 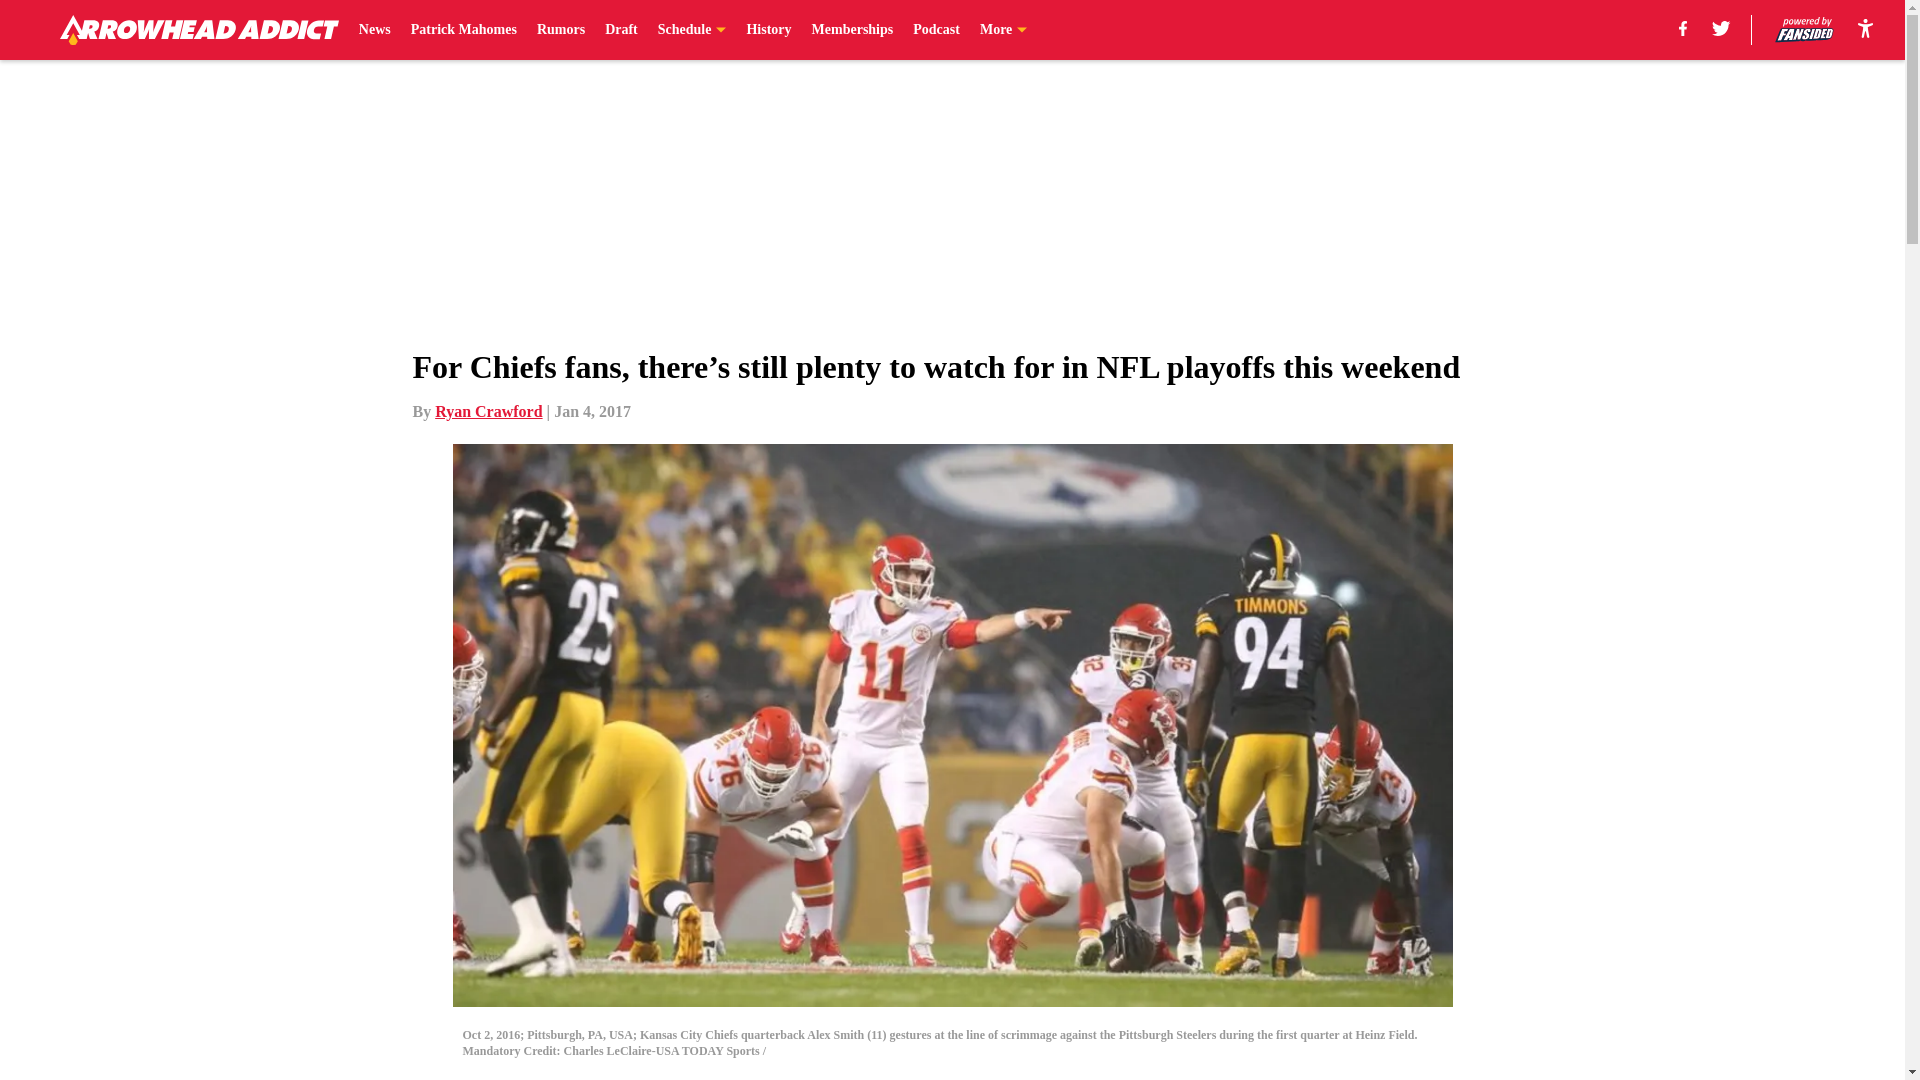 I want to click on Rumors, so click(x=561, y=30).